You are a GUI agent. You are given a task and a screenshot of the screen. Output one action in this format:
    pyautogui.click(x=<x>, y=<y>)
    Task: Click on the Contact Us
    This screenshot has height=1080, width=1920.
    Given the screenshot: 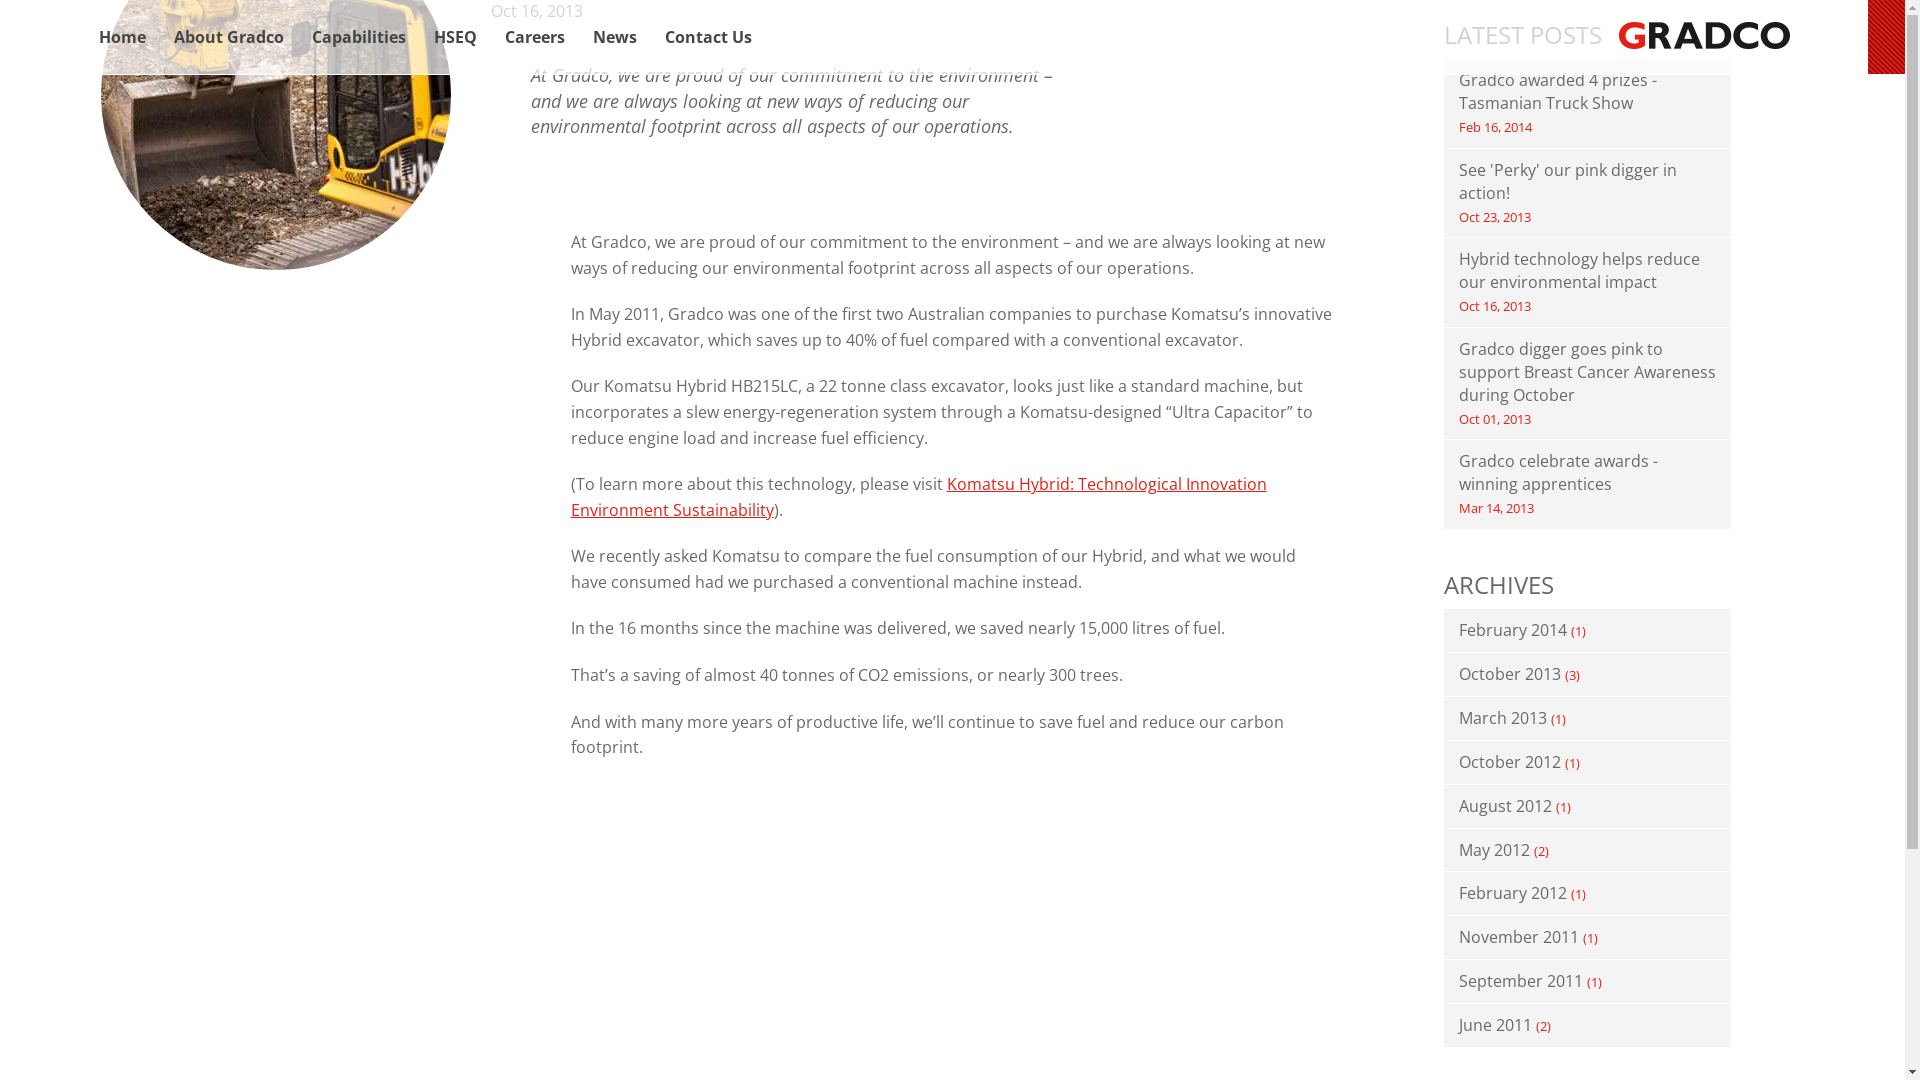 What is the action you would take?
    pyautogui.click(x=708, y=38)
    